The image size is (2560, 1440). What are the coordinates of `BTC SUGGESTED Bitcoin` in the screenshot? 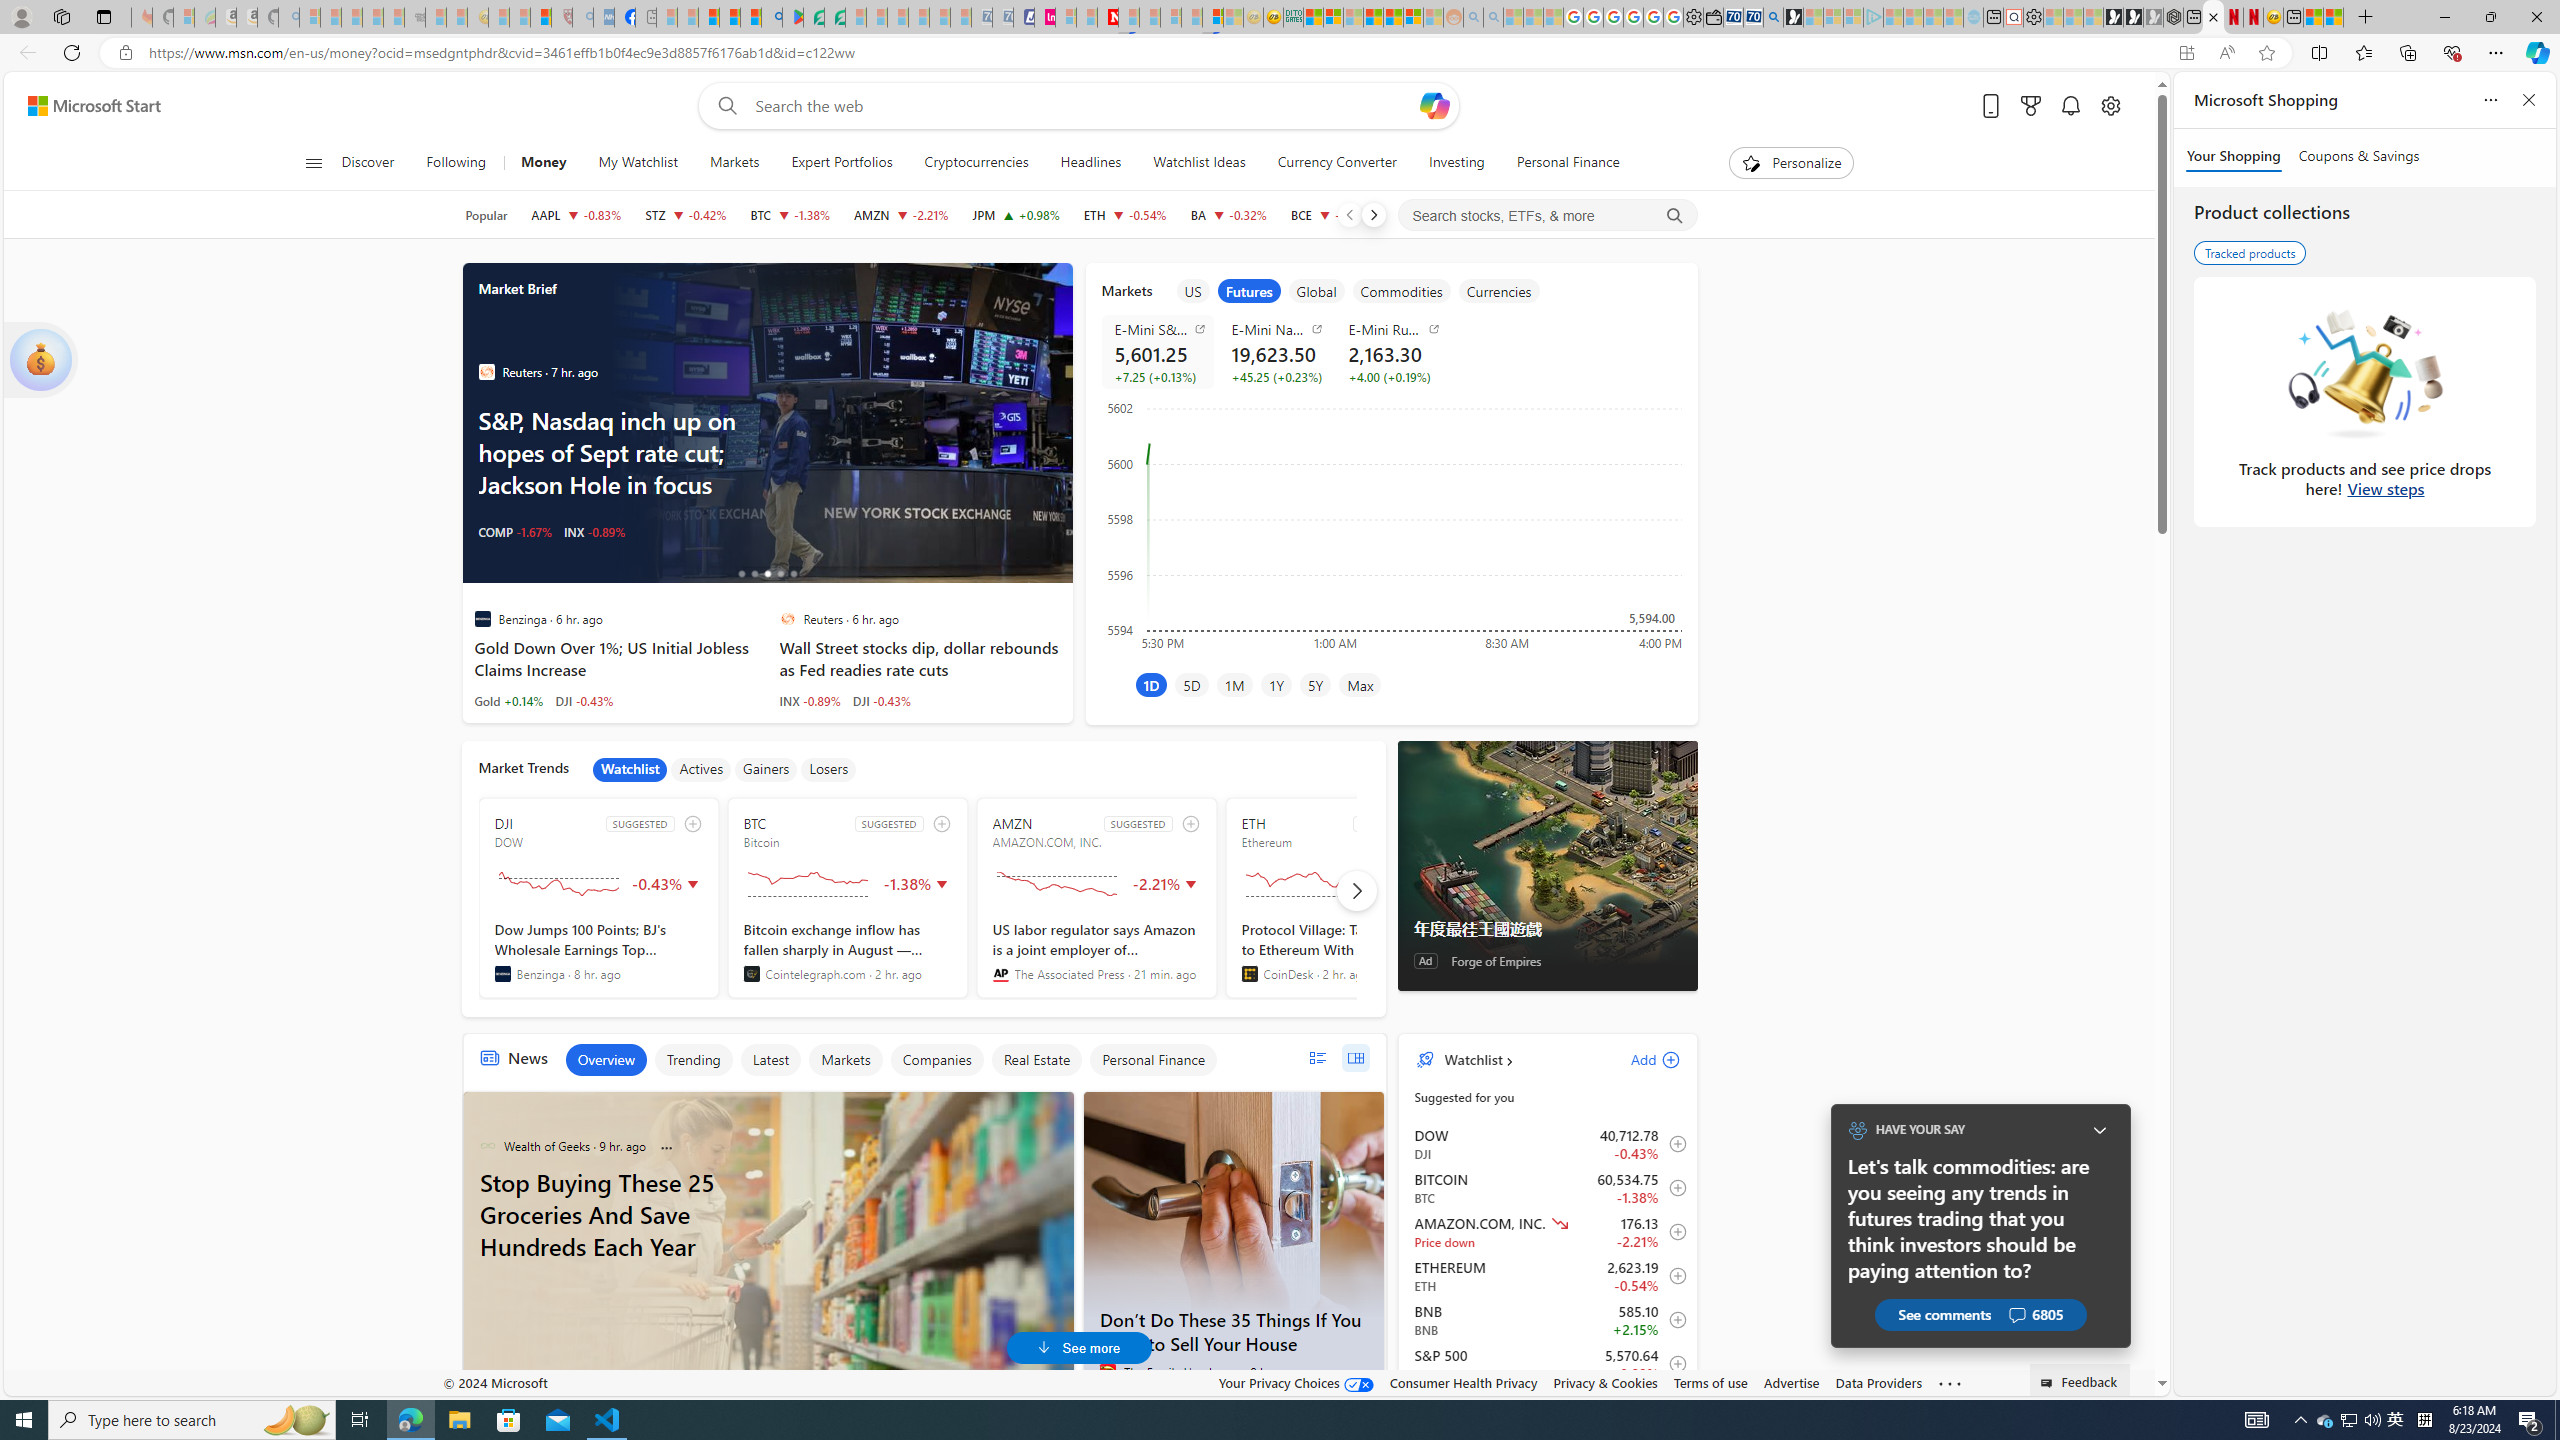 It's located at (847, 898).